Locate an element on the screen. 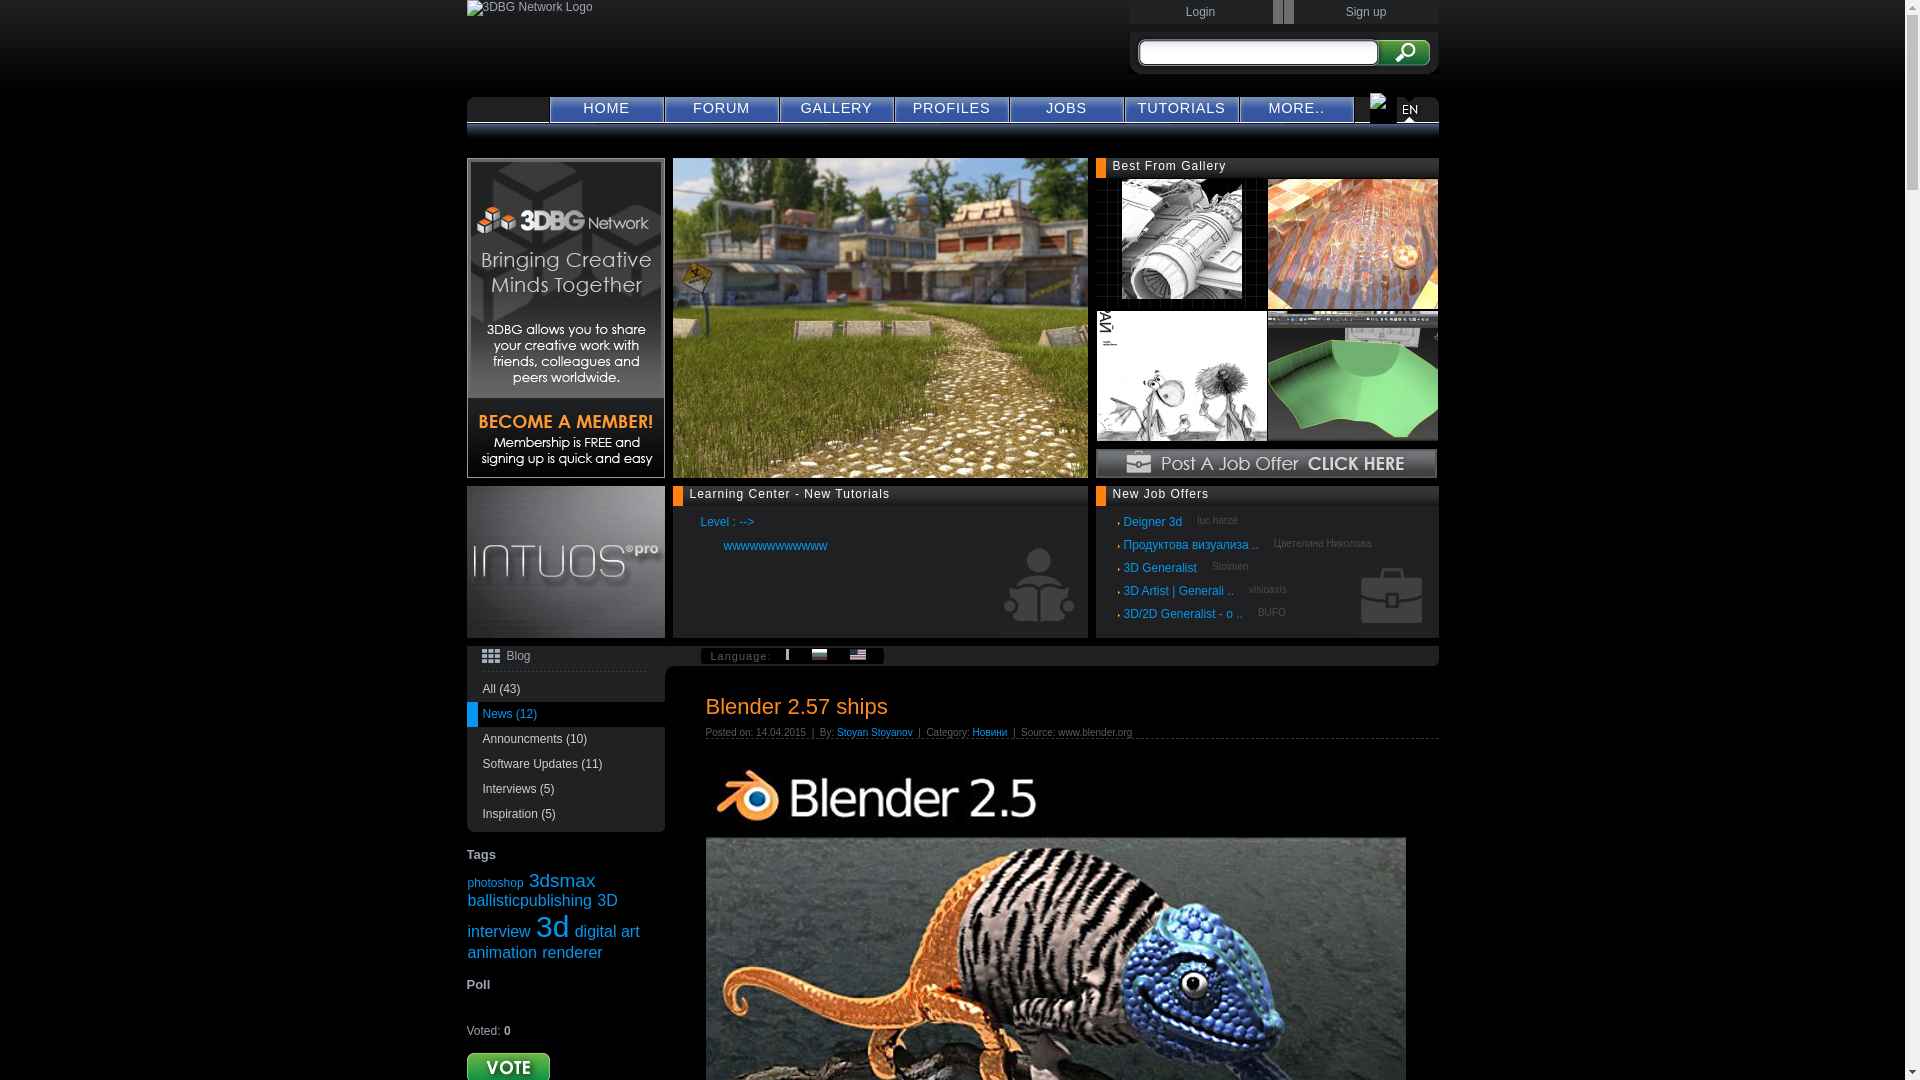  All is located at coordinates (790, 656).